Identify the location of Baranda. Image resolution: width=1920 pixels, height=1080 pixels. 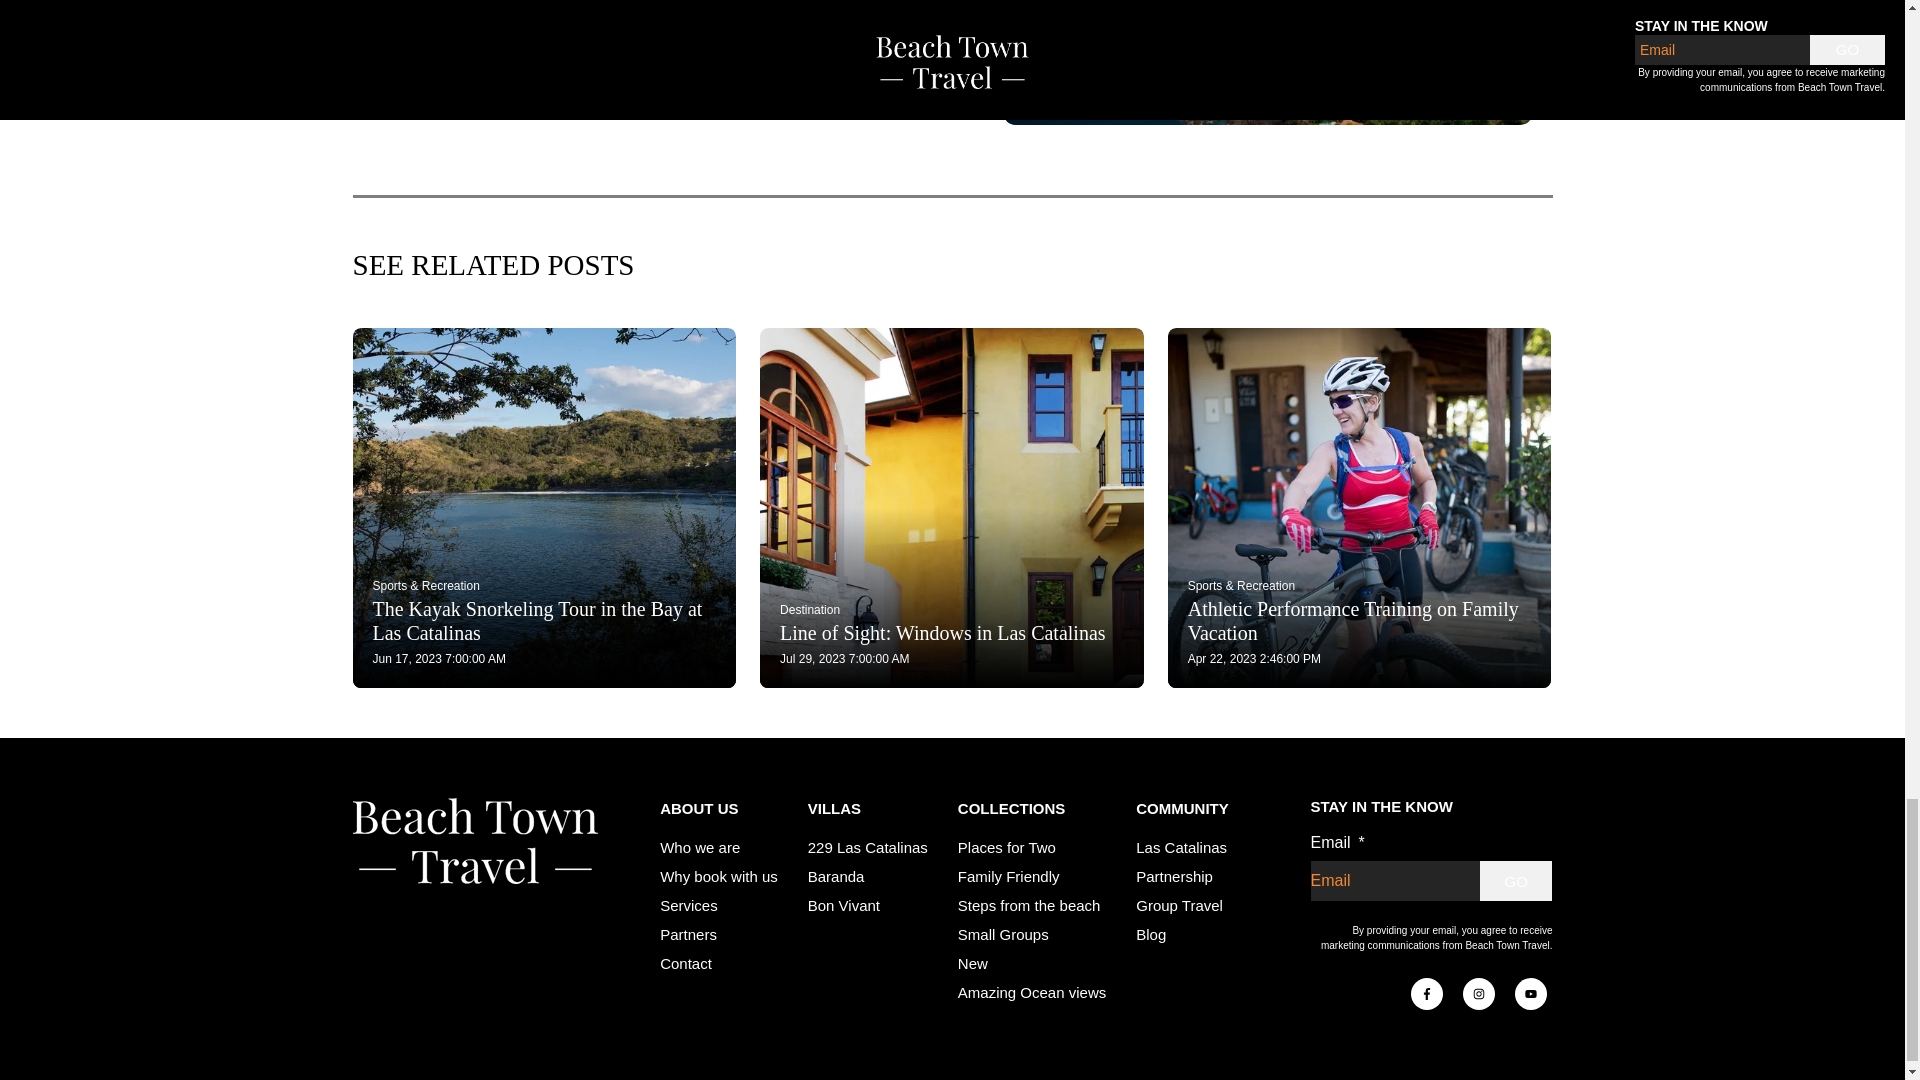
(836, 876).